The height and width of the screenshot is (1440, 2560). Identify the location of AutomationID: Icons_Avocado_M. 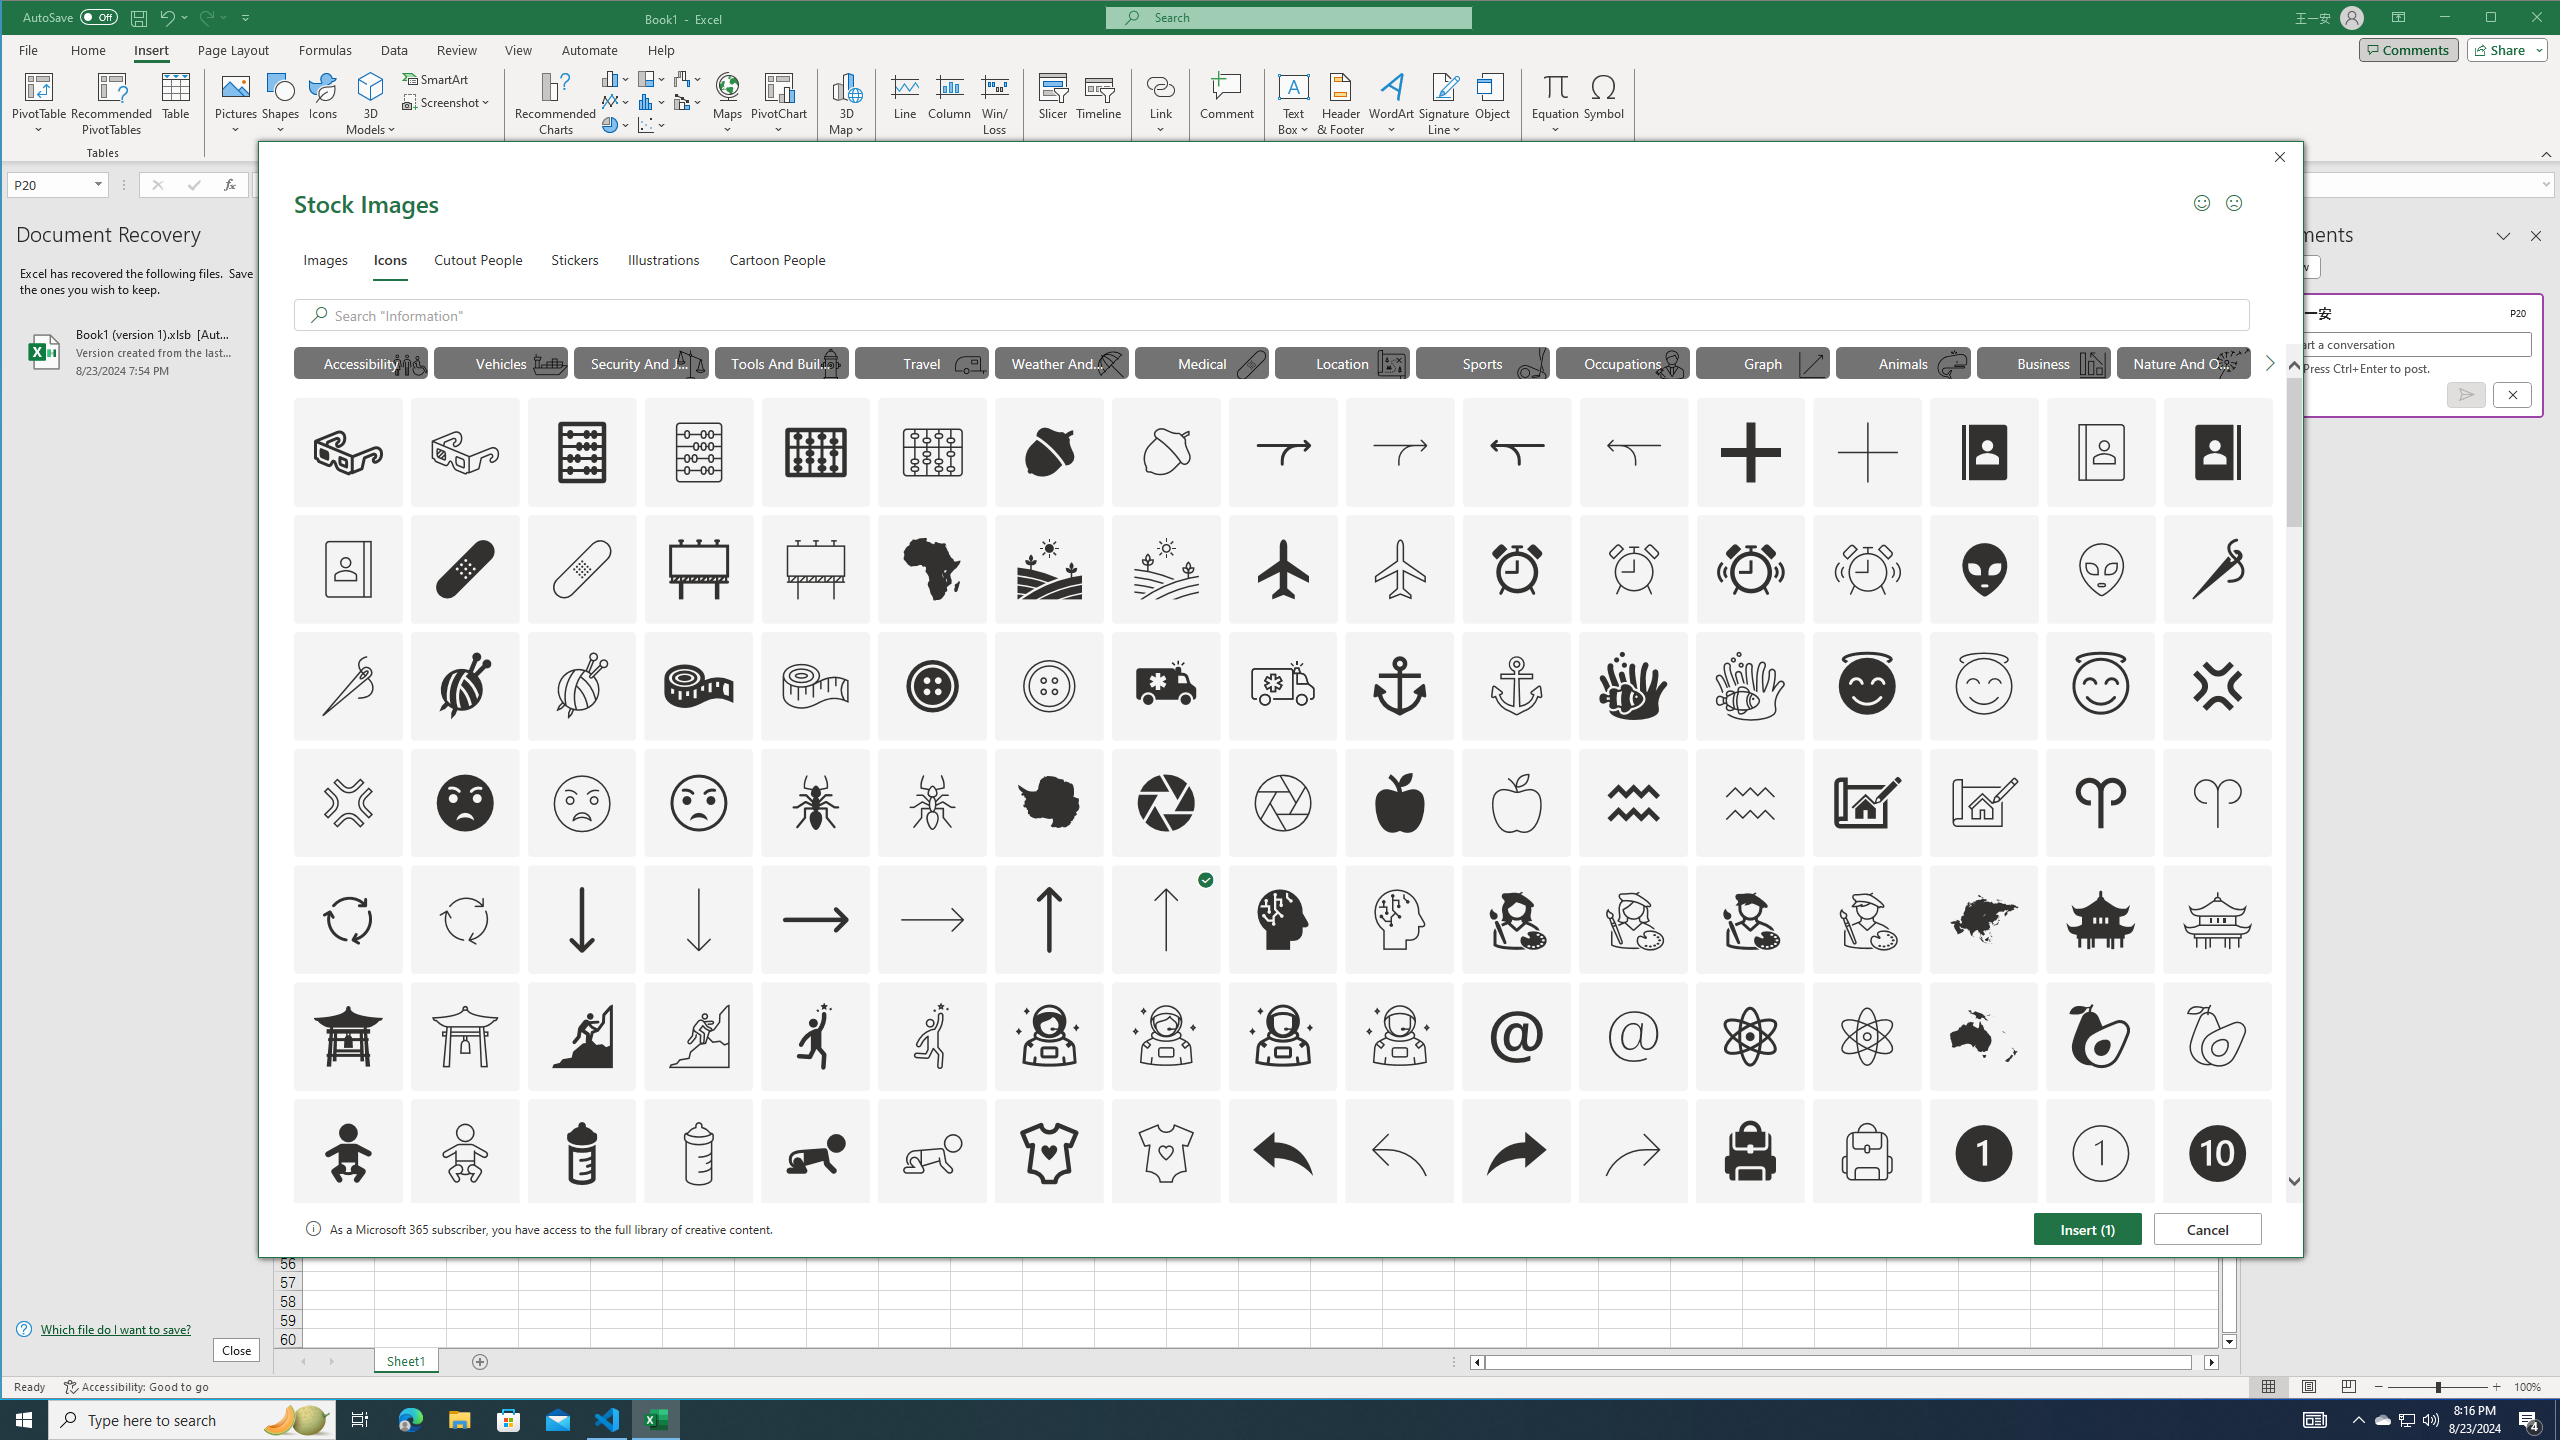
(2216, 1036).